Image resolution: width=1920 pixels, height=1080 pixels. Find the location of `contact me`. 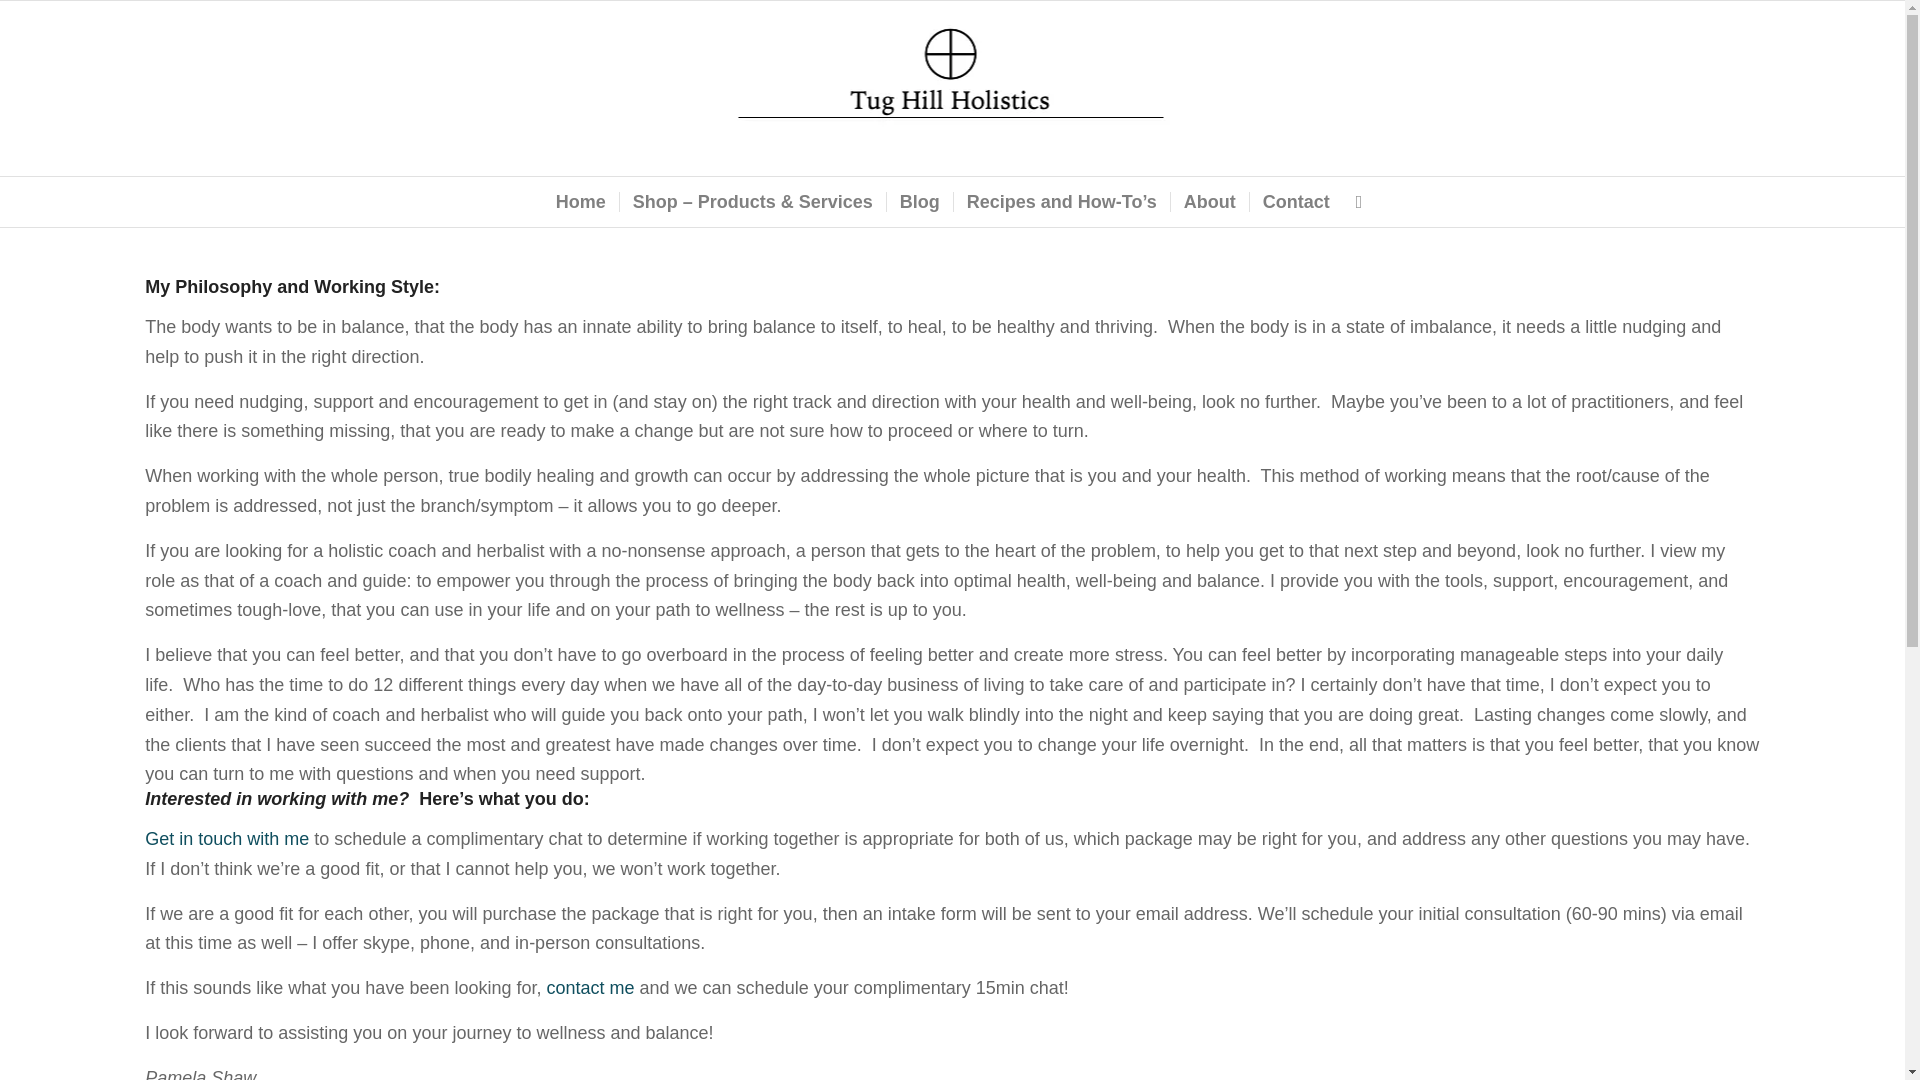

contact me is located at coordinates (589, 988).